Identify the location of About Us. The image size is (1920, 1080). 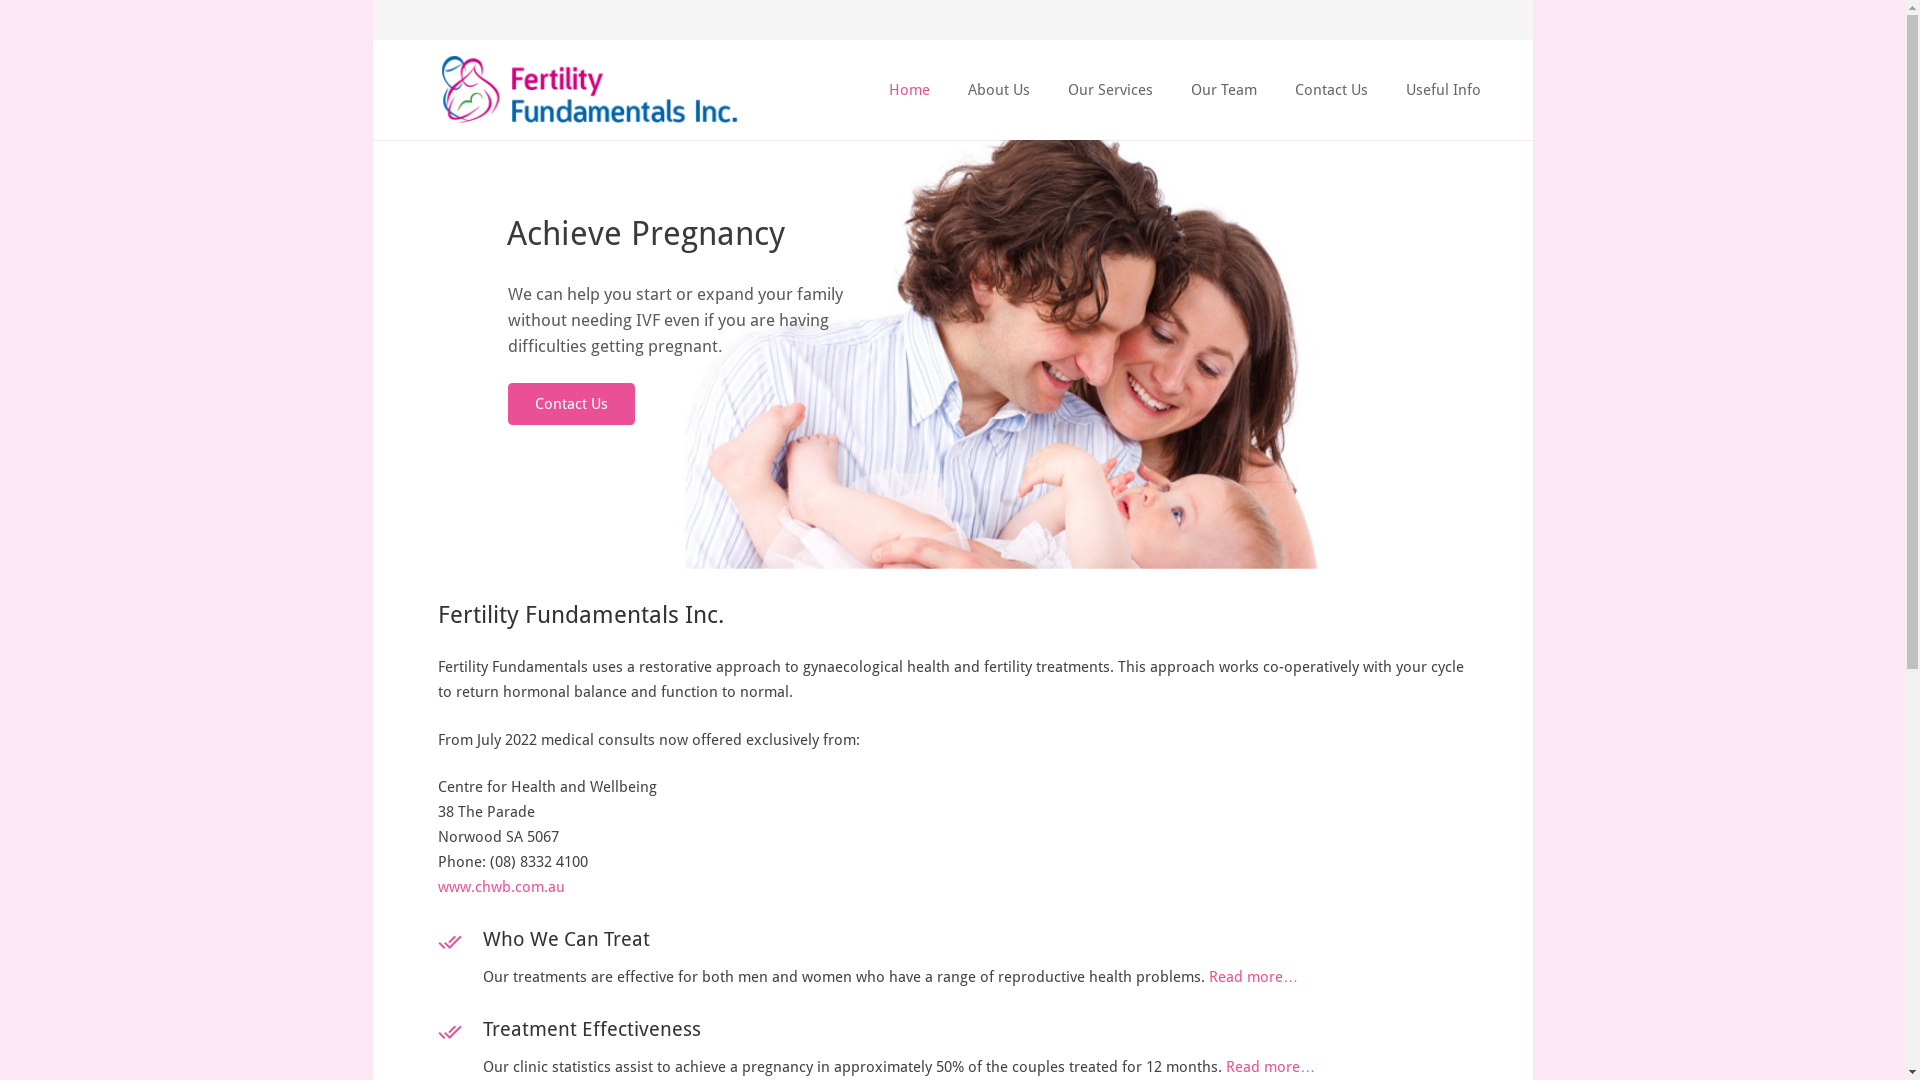
(999, 90).